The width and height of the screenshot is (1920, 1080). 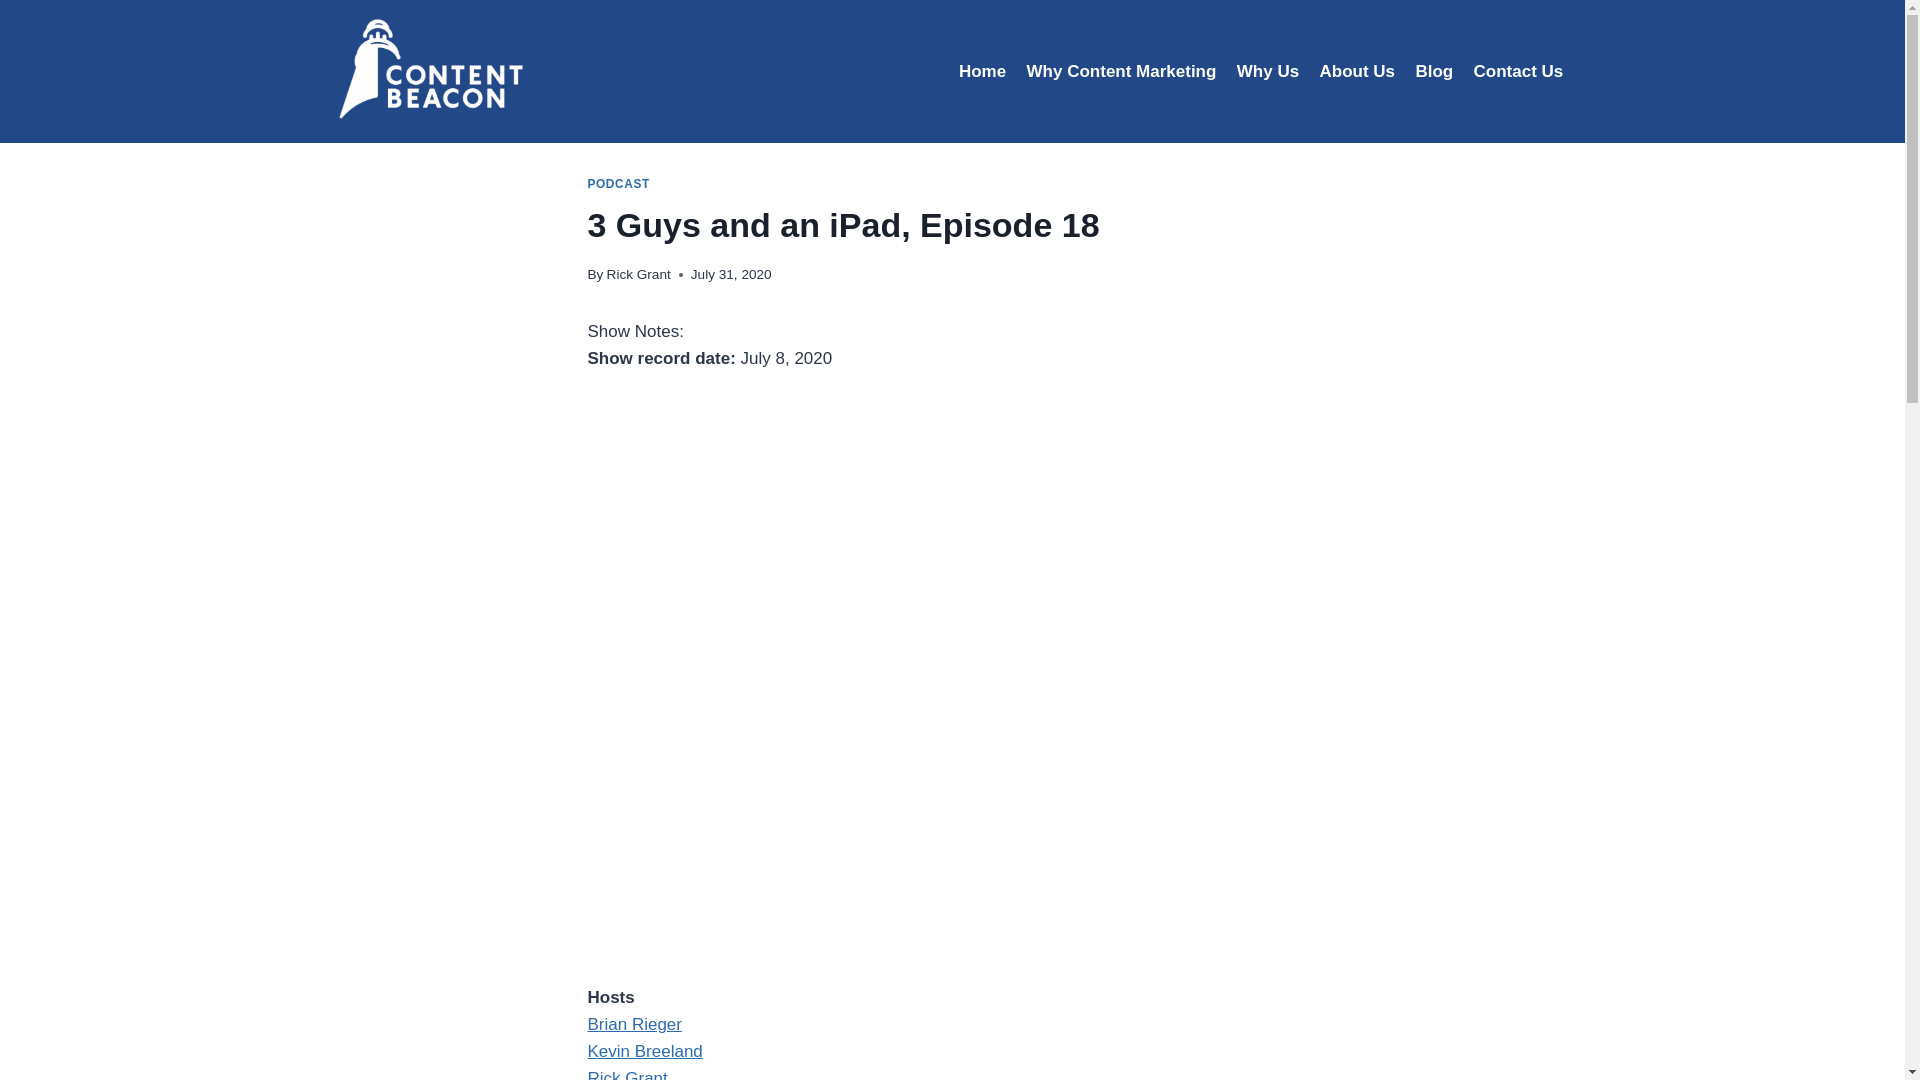 I want to click on Blog, so click(x=1434, y=72).